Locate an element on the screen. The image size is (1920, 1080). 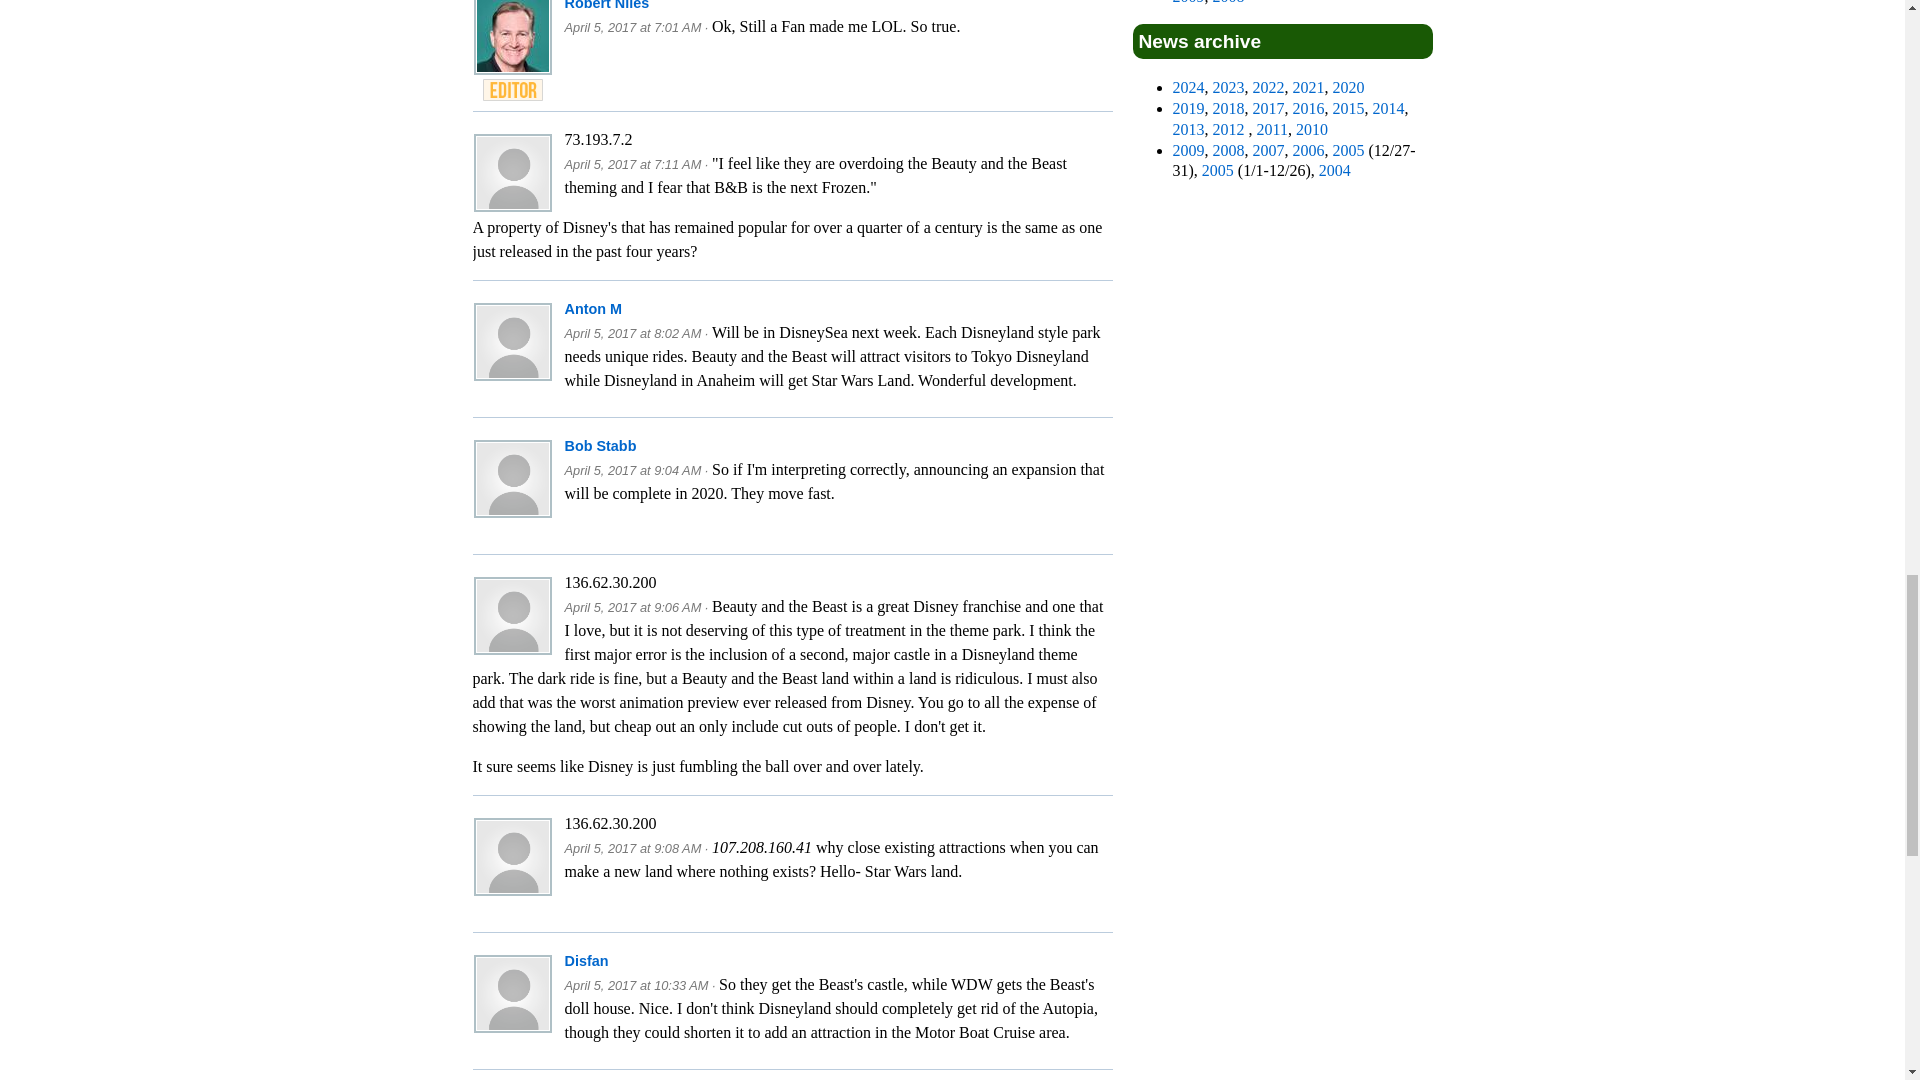
Robert Niles is located at coordinates (606, 5).